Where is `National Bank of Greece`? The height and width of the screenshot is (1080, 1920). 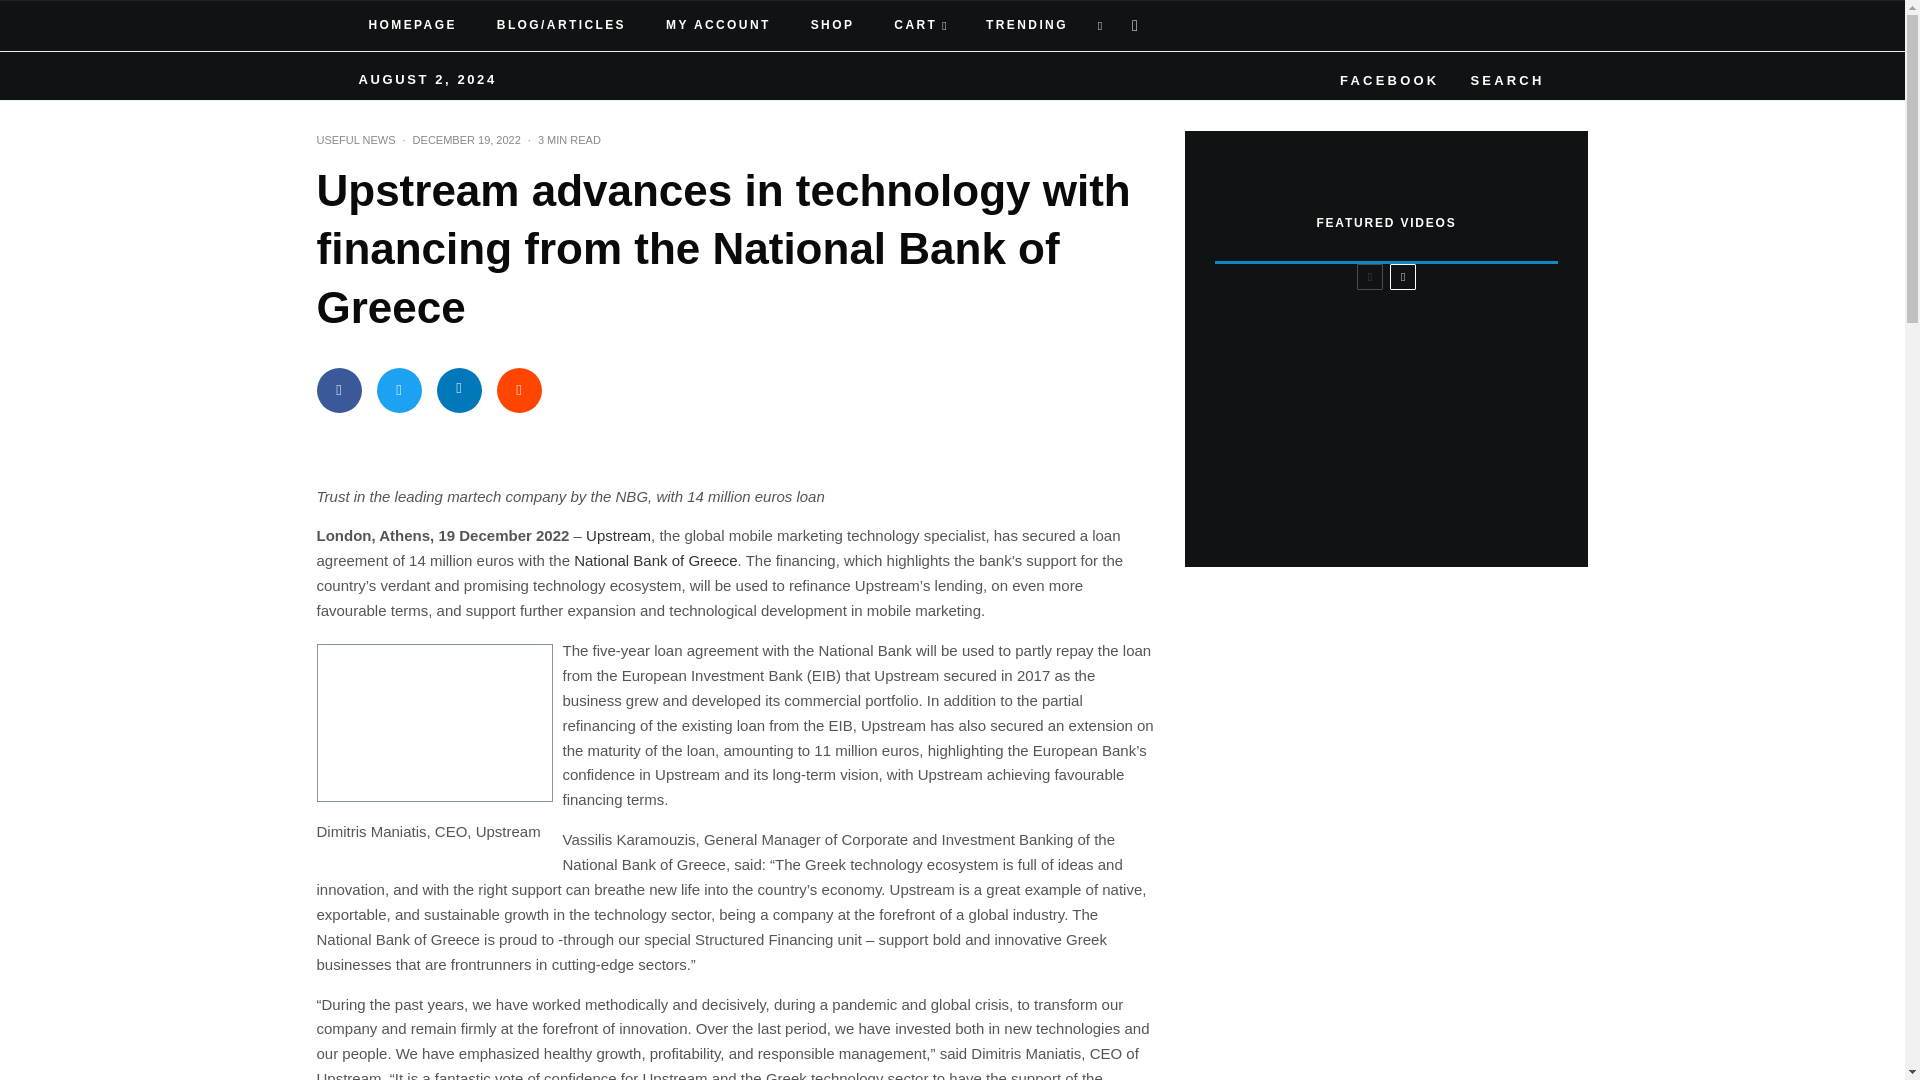
National Bank of Greece is located at coordinates (656, 560).